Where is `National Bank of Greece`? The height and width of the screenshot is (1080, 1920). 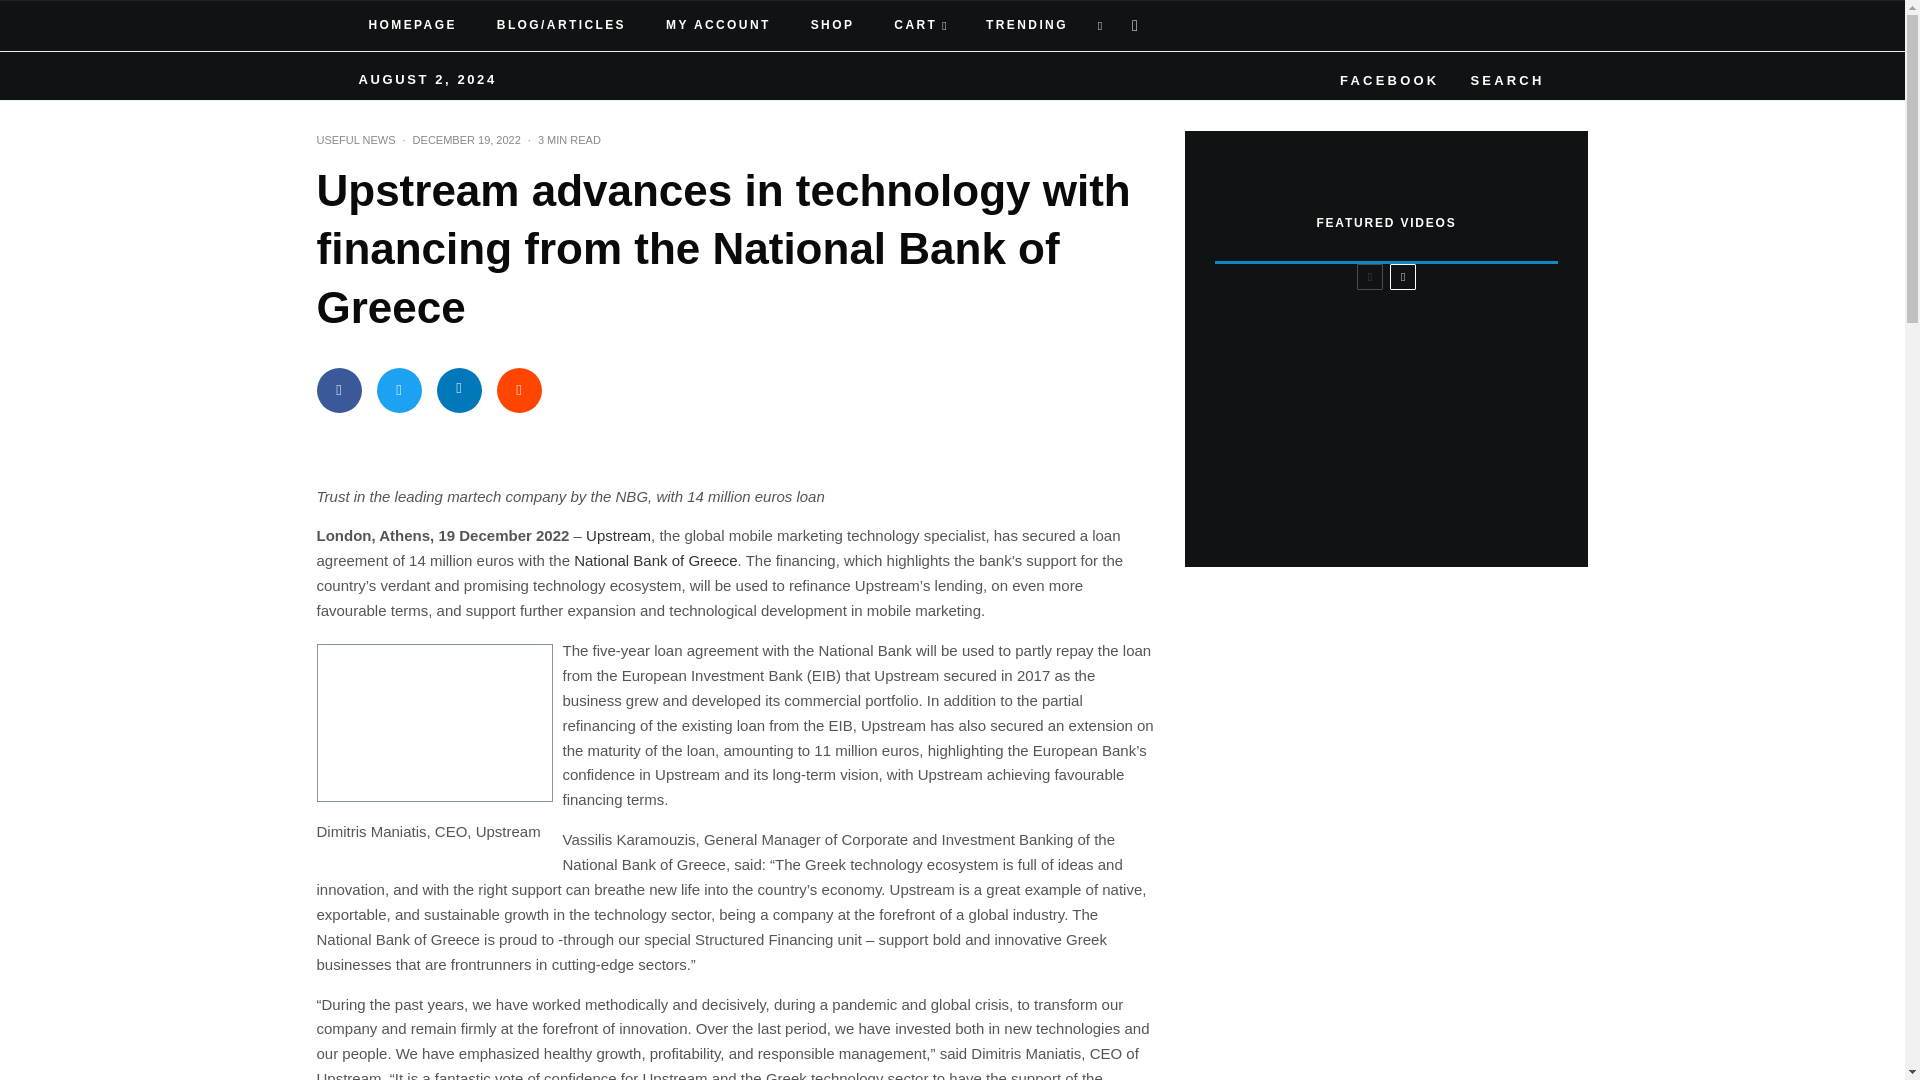
National Bank of Greece is located at coordinates (656, 560).